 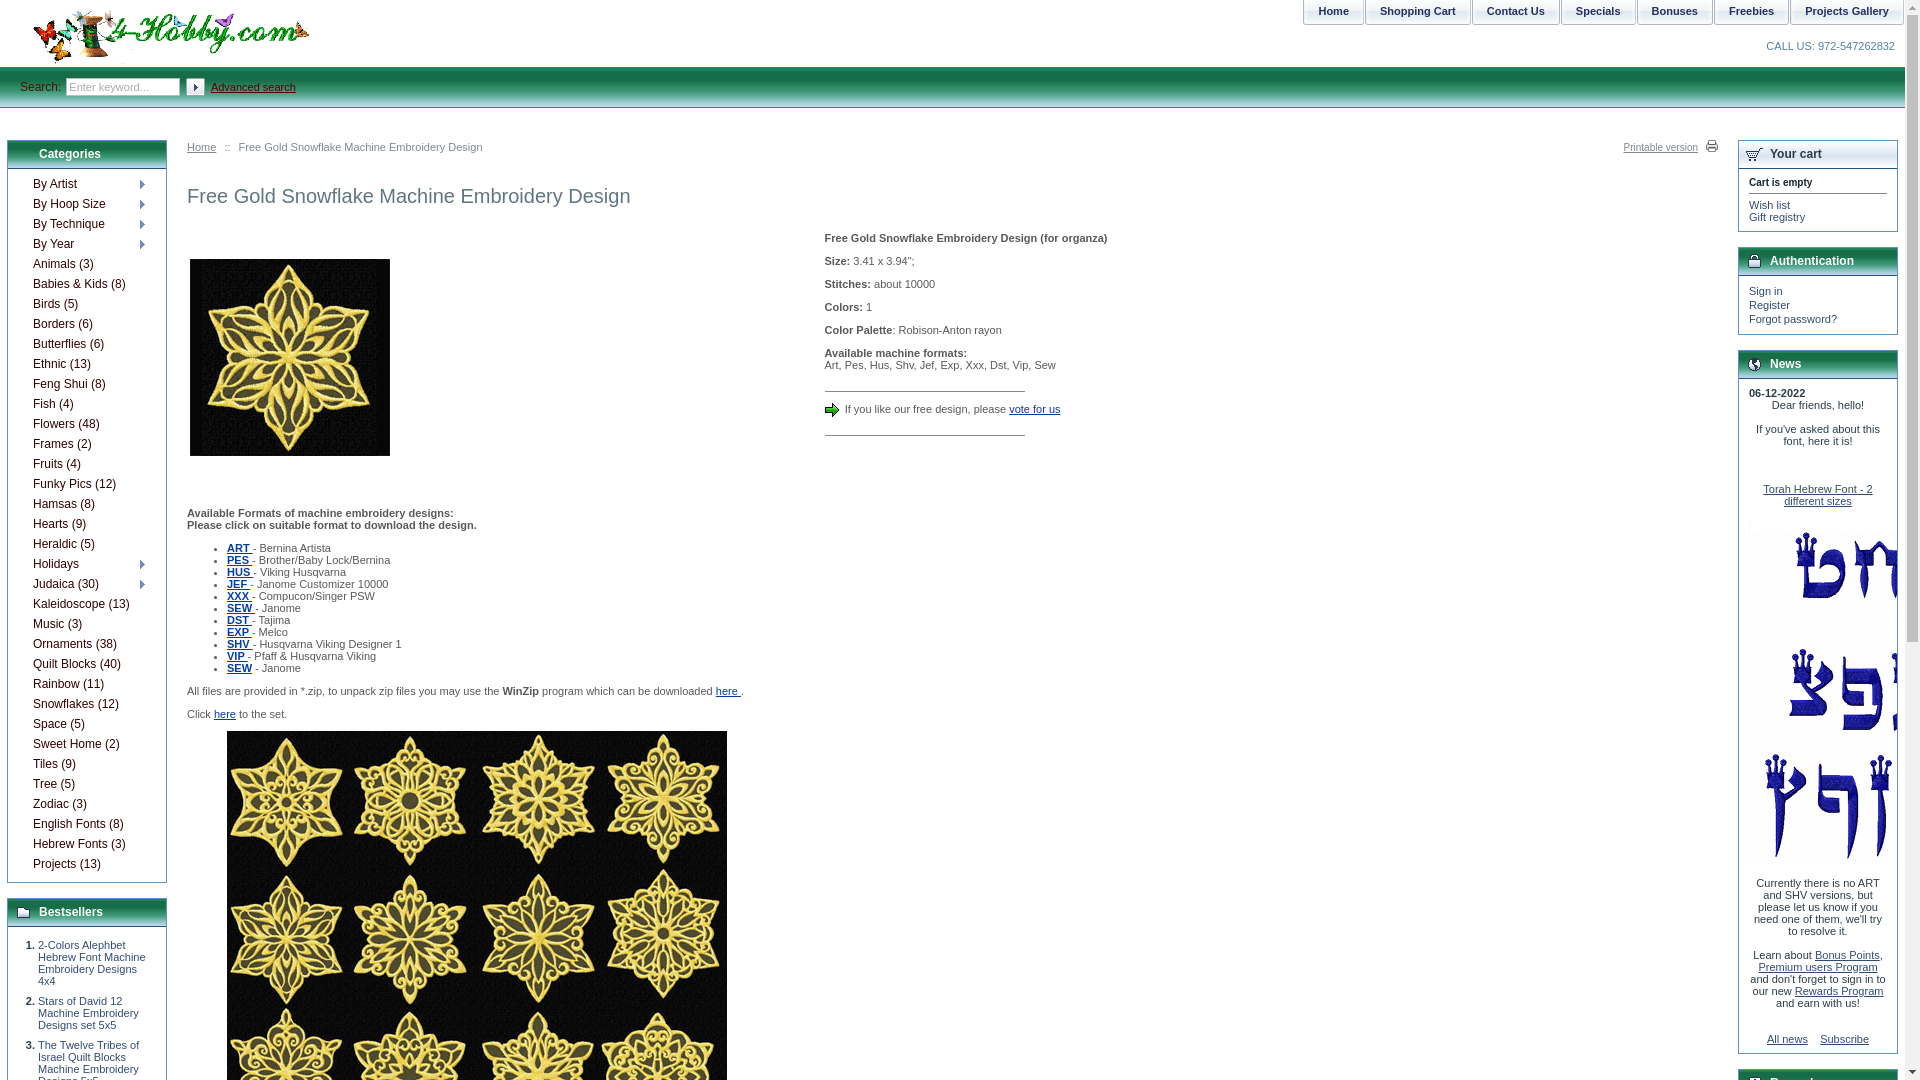 I want to click on Projects Gallery, so click(x=1844, y=18).